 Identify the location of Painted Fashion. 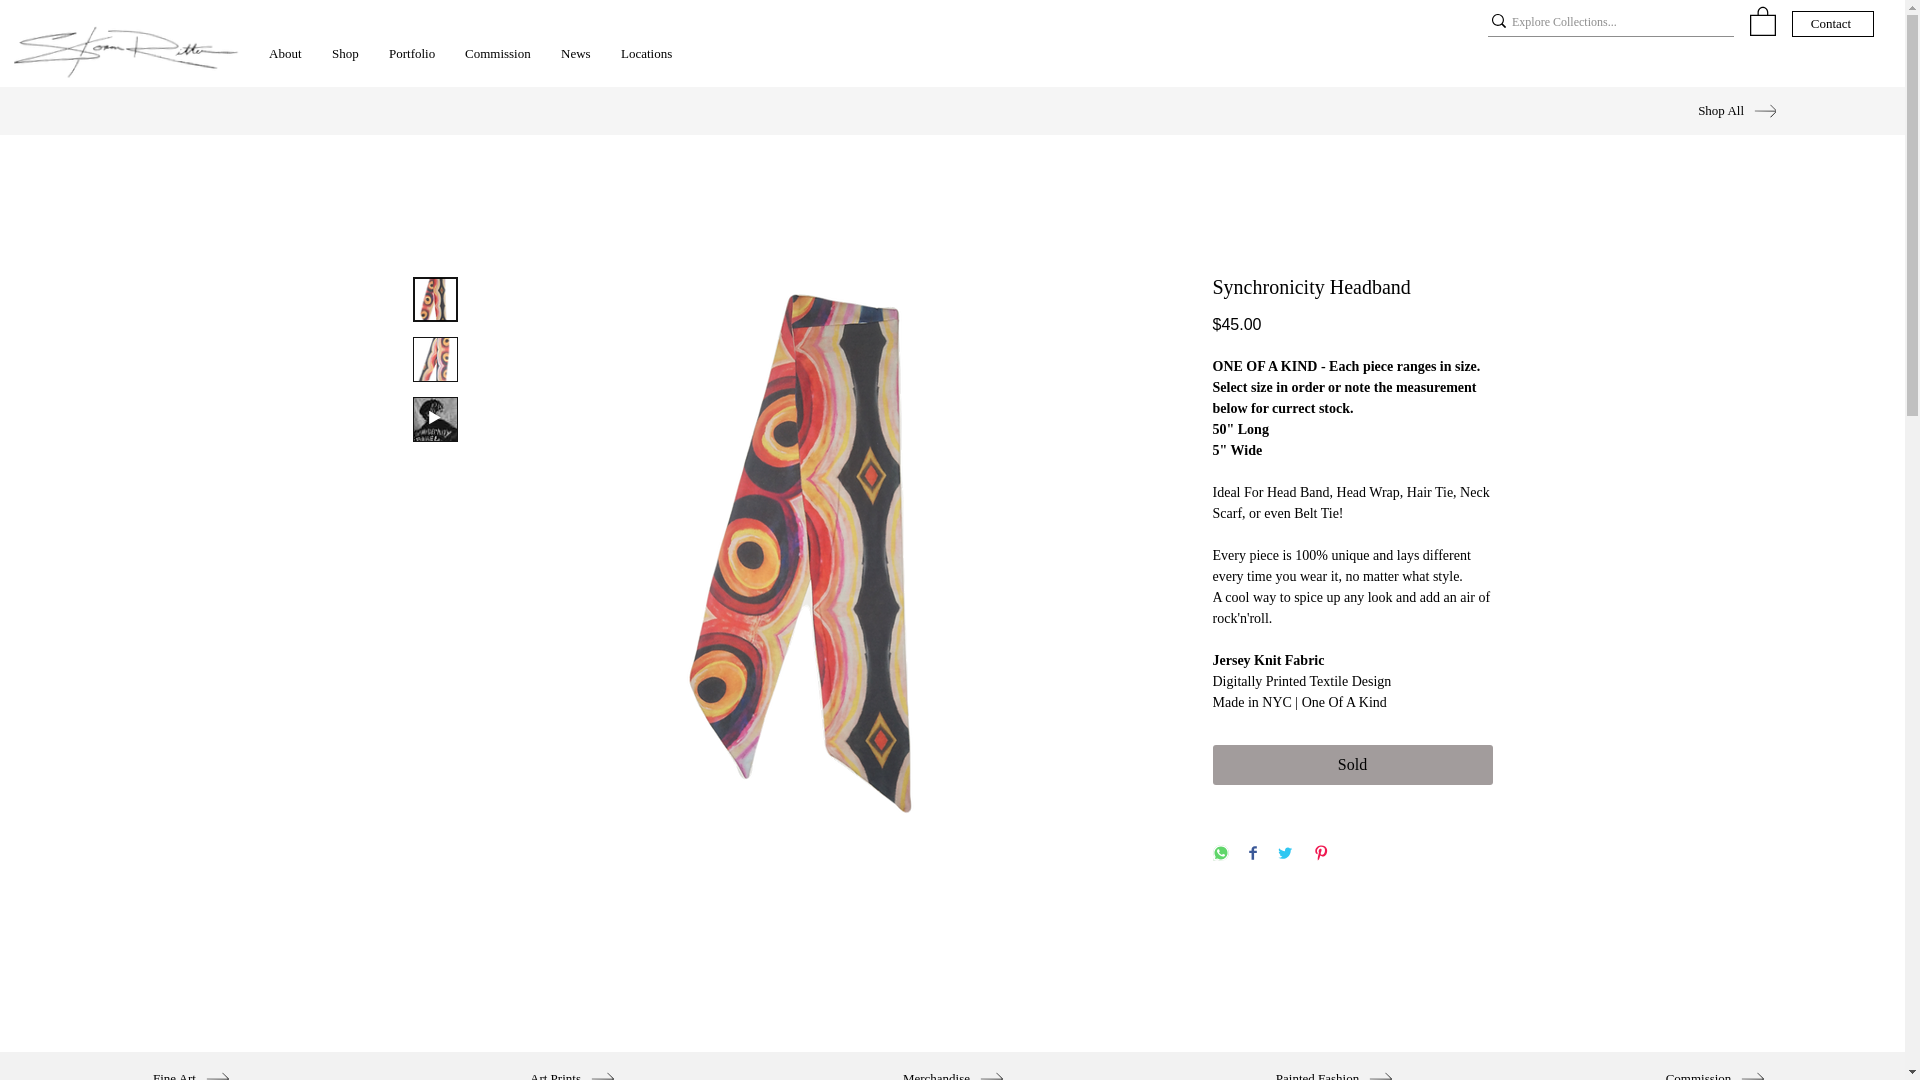
(1334, 1070).